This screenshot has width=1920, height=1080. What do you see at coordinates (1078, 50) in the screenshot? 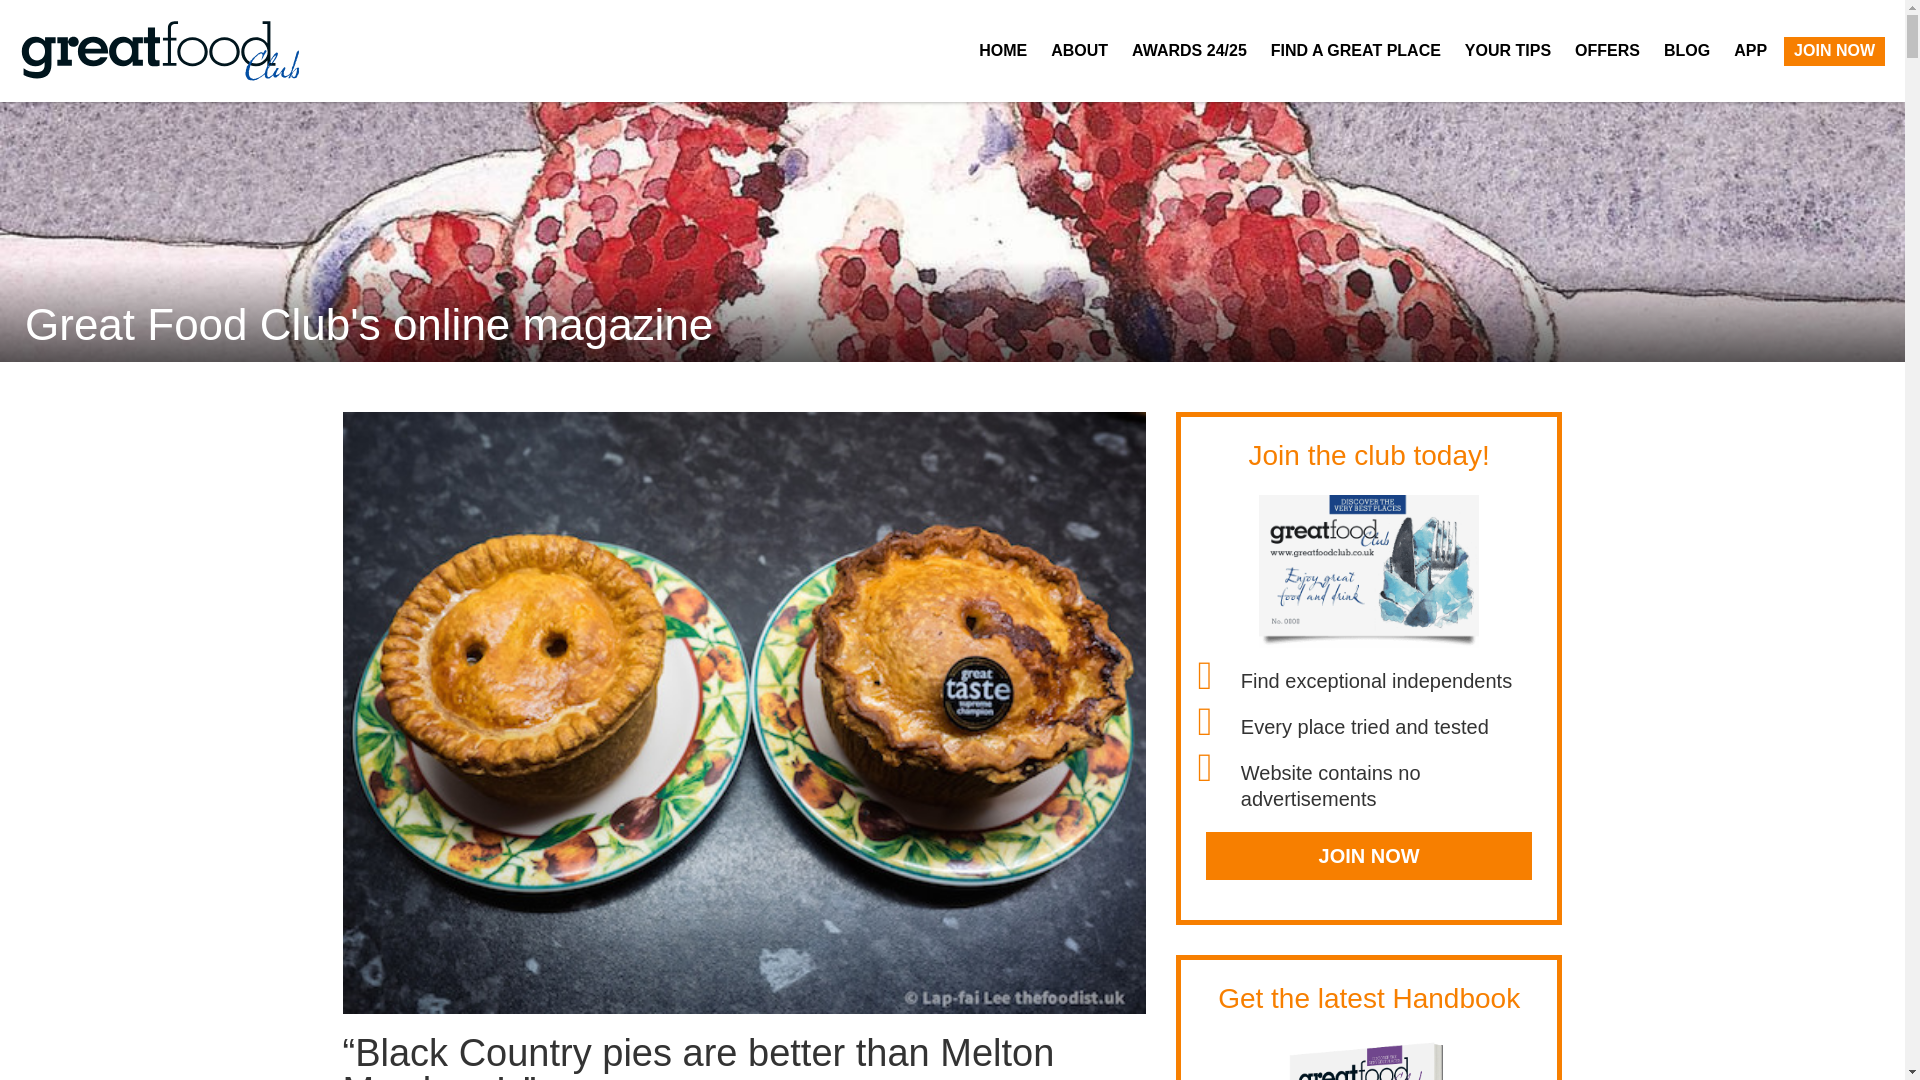
I see `ABOUT` at bounding box center [1078, 50].